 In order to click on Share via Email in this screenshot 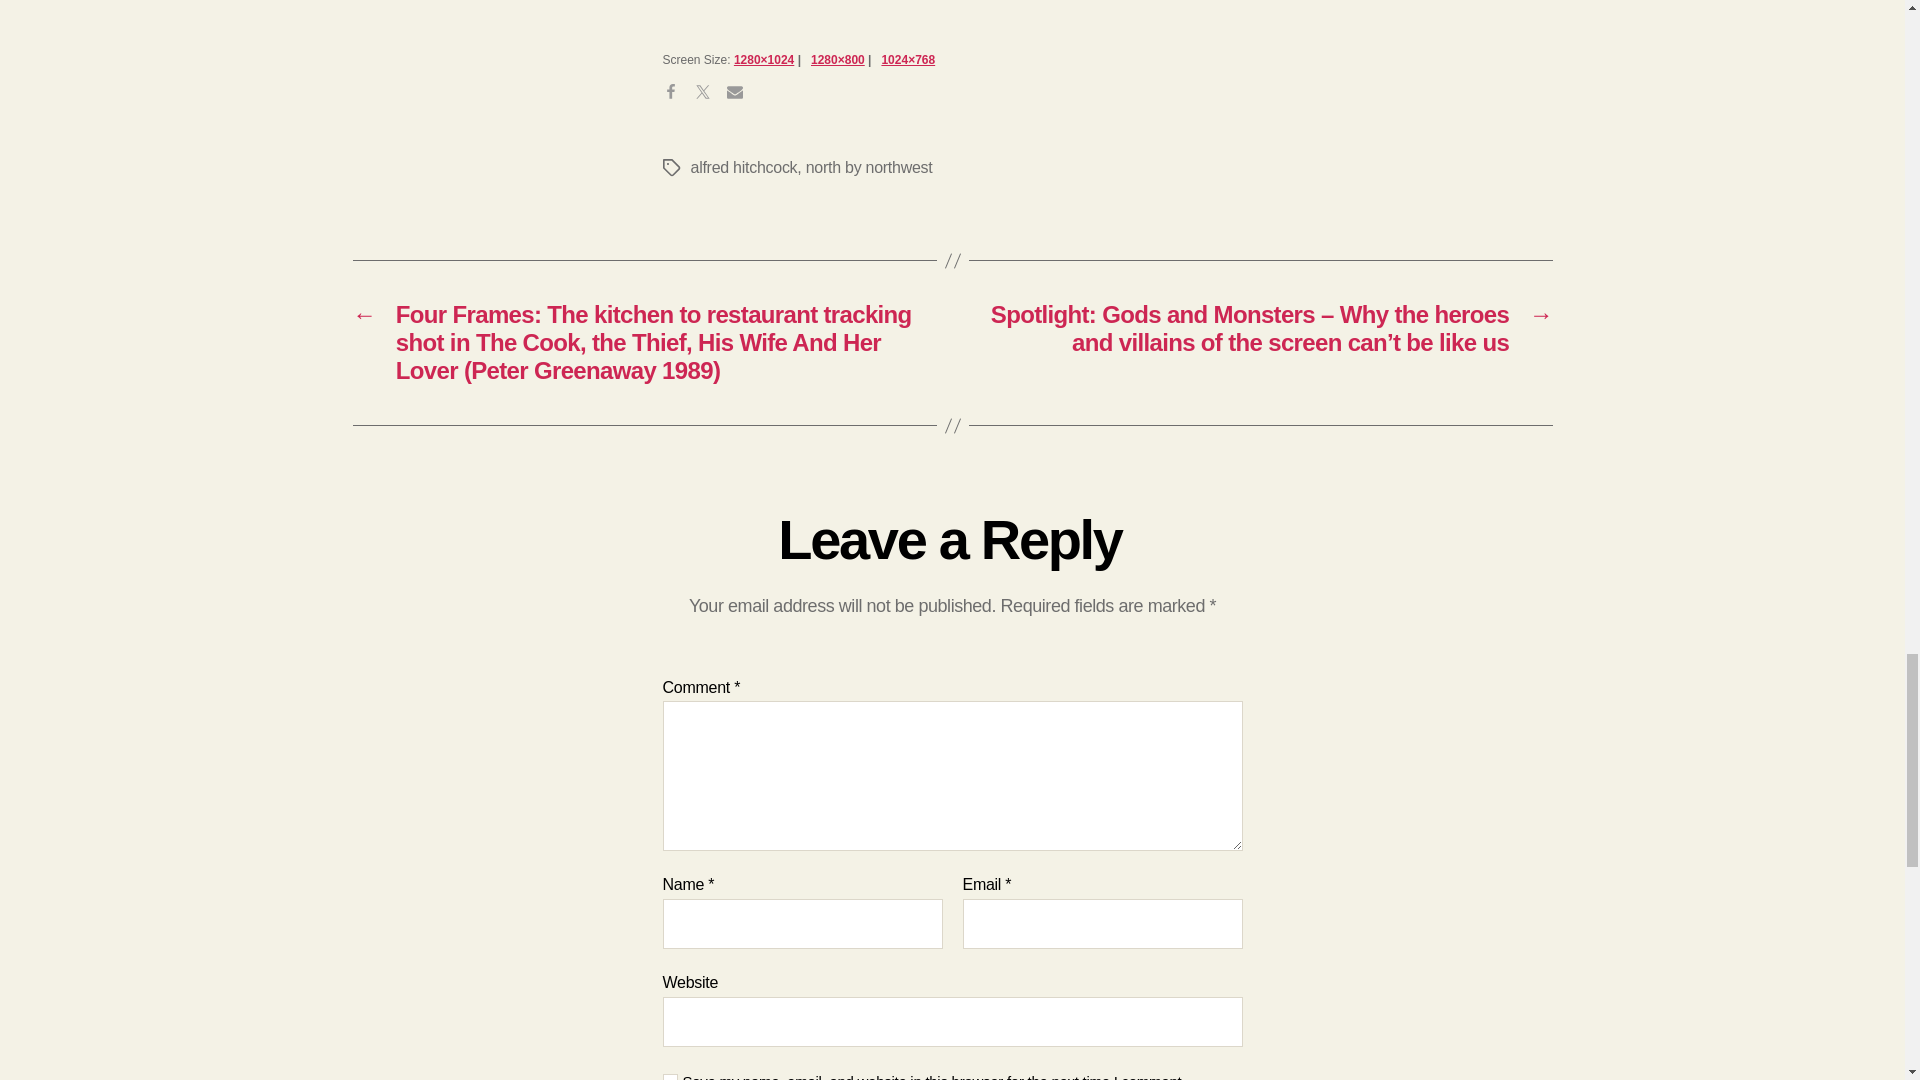, I will do `click(742, 100)`.